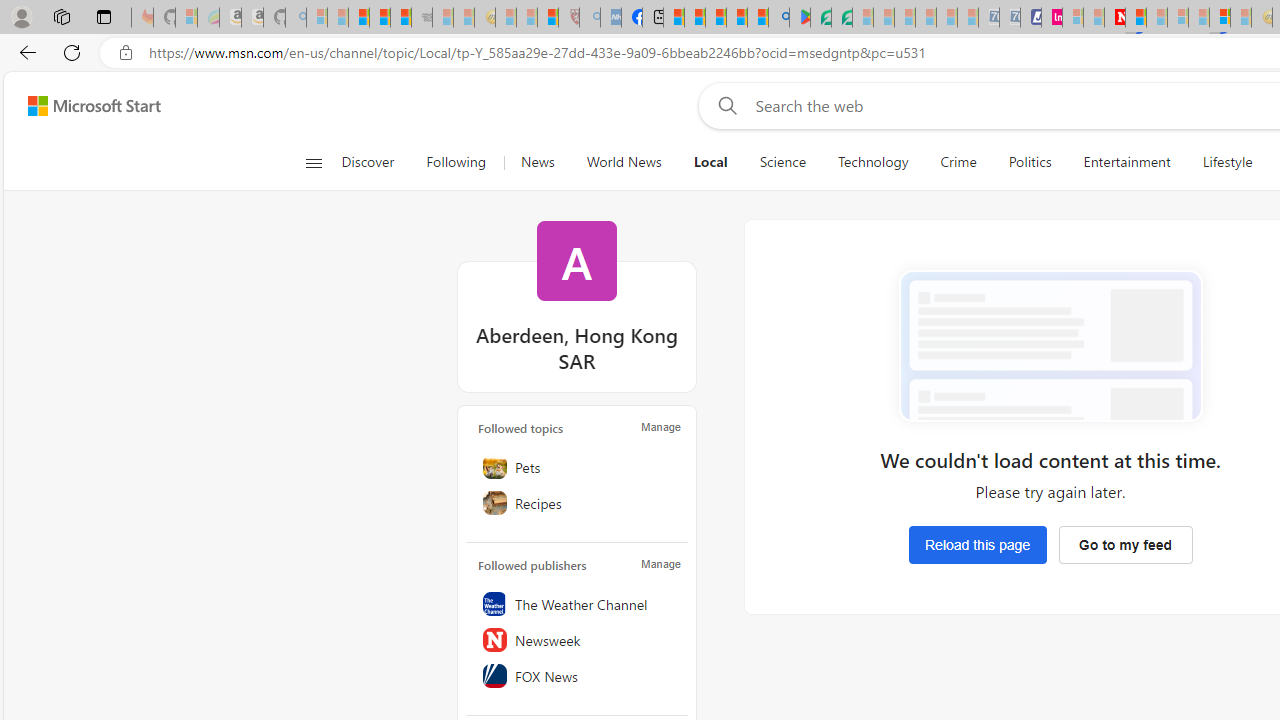 The image size is (1280, 720). Describe the element at coordinates (577, 639) in the screenshot. I see `Newsweek` at that location.